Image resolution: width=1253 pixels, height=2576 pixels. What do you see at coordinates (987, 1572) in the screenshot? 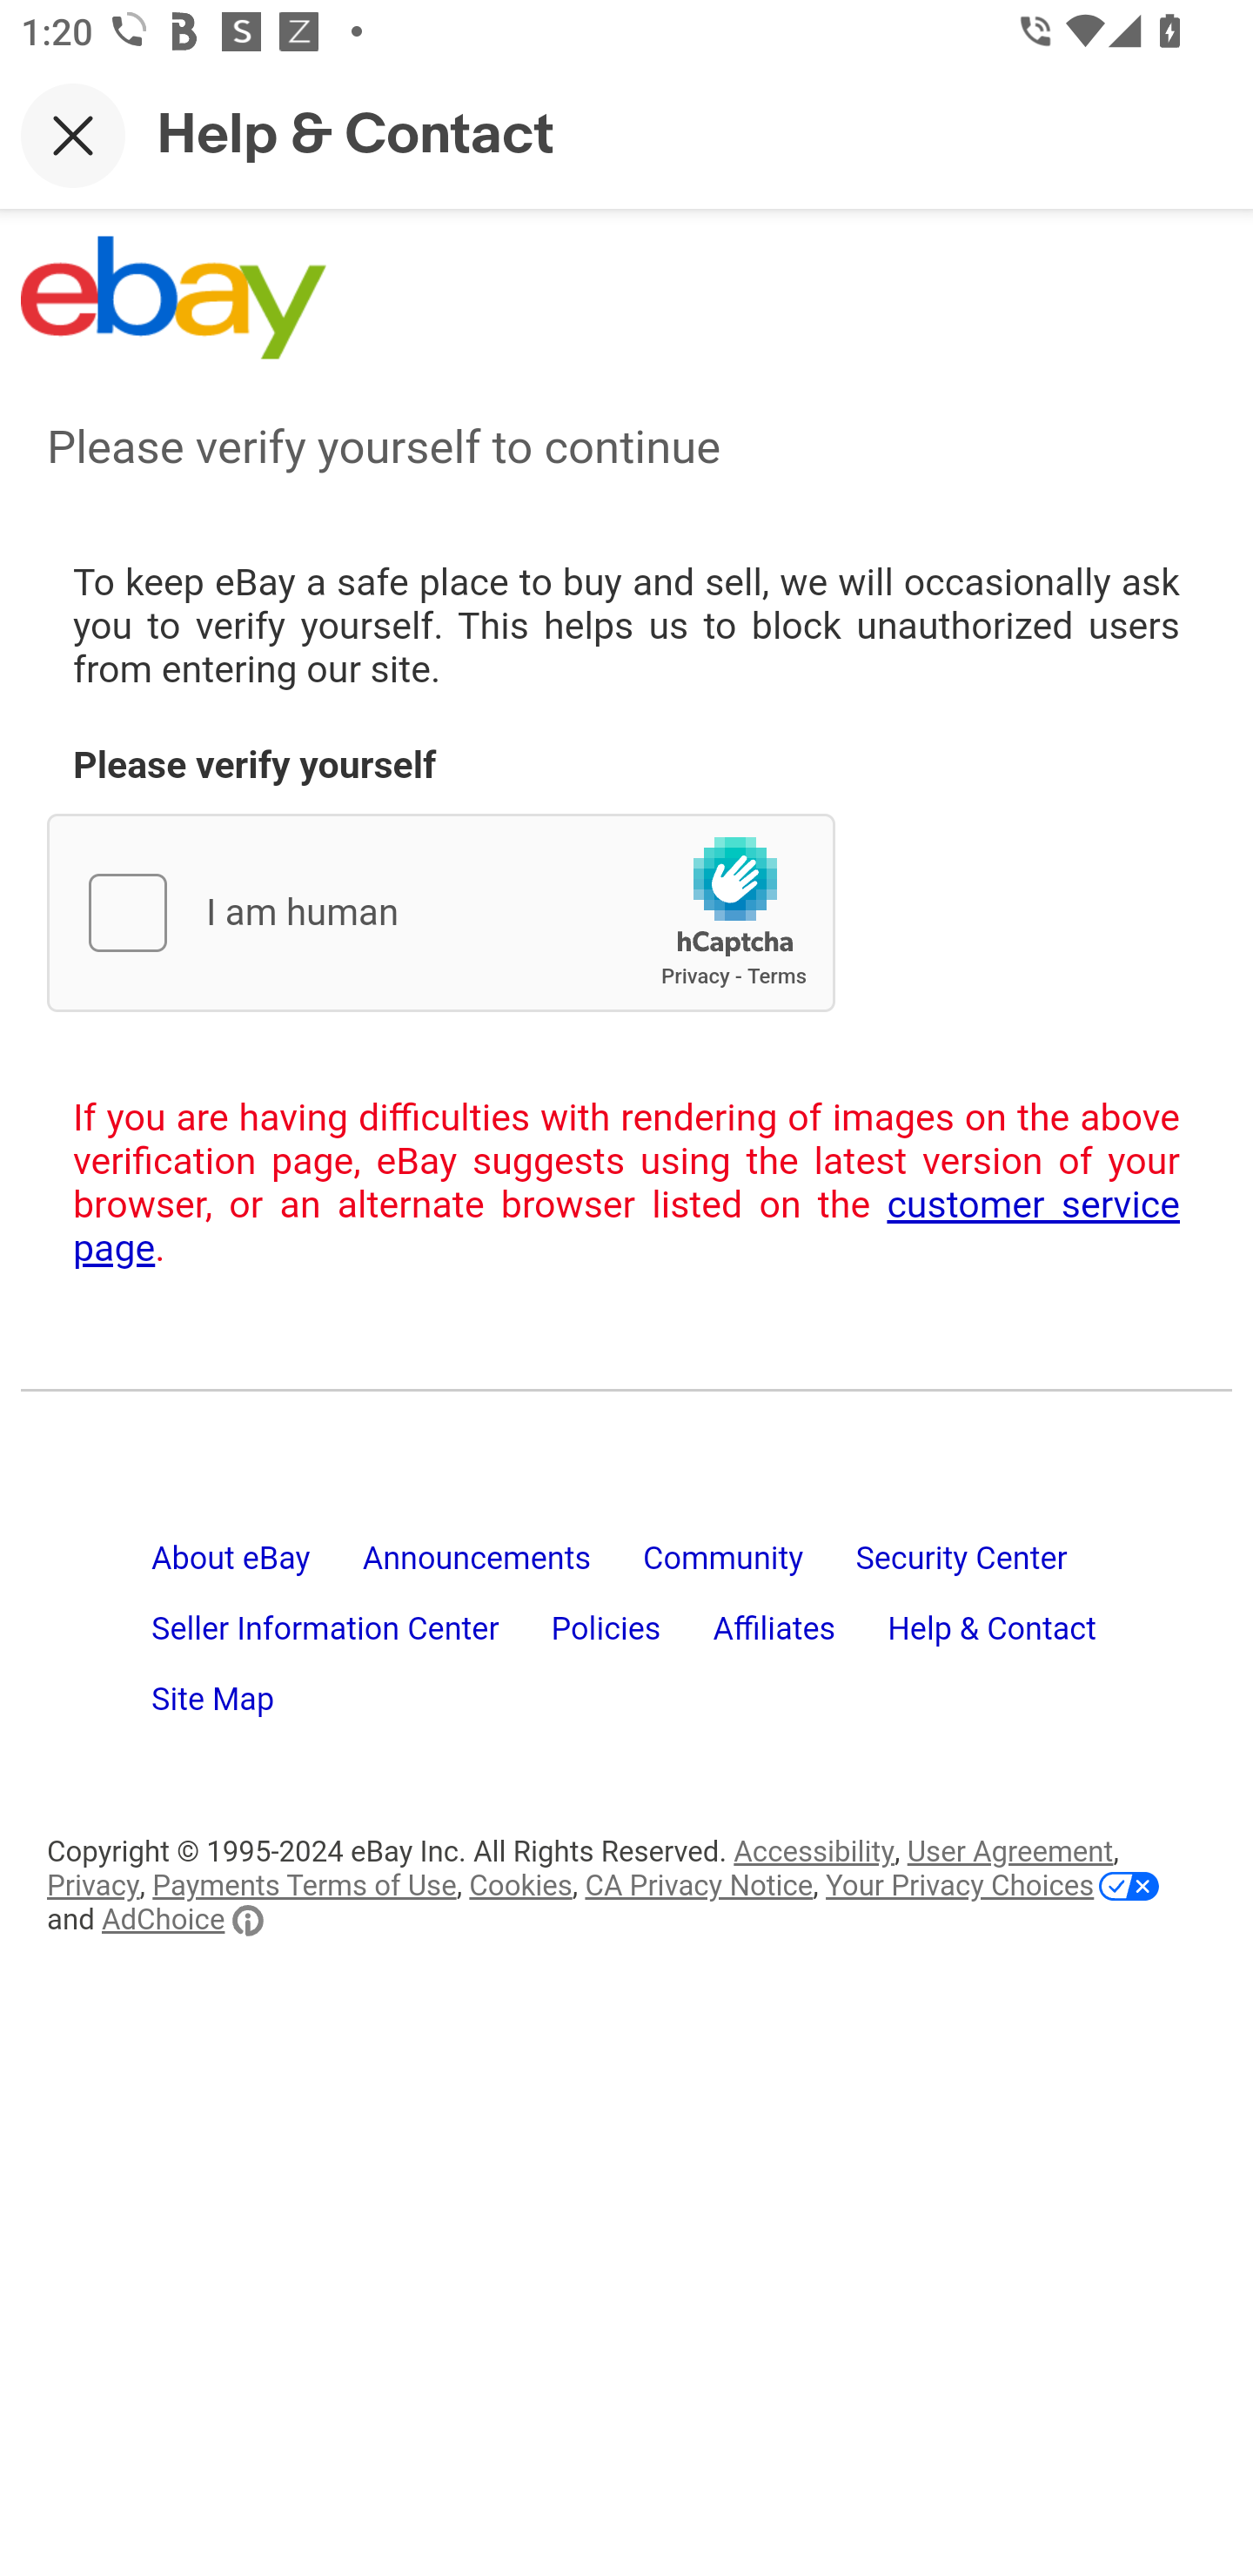
I see `Security Center` at bounding box center [987, 1572].